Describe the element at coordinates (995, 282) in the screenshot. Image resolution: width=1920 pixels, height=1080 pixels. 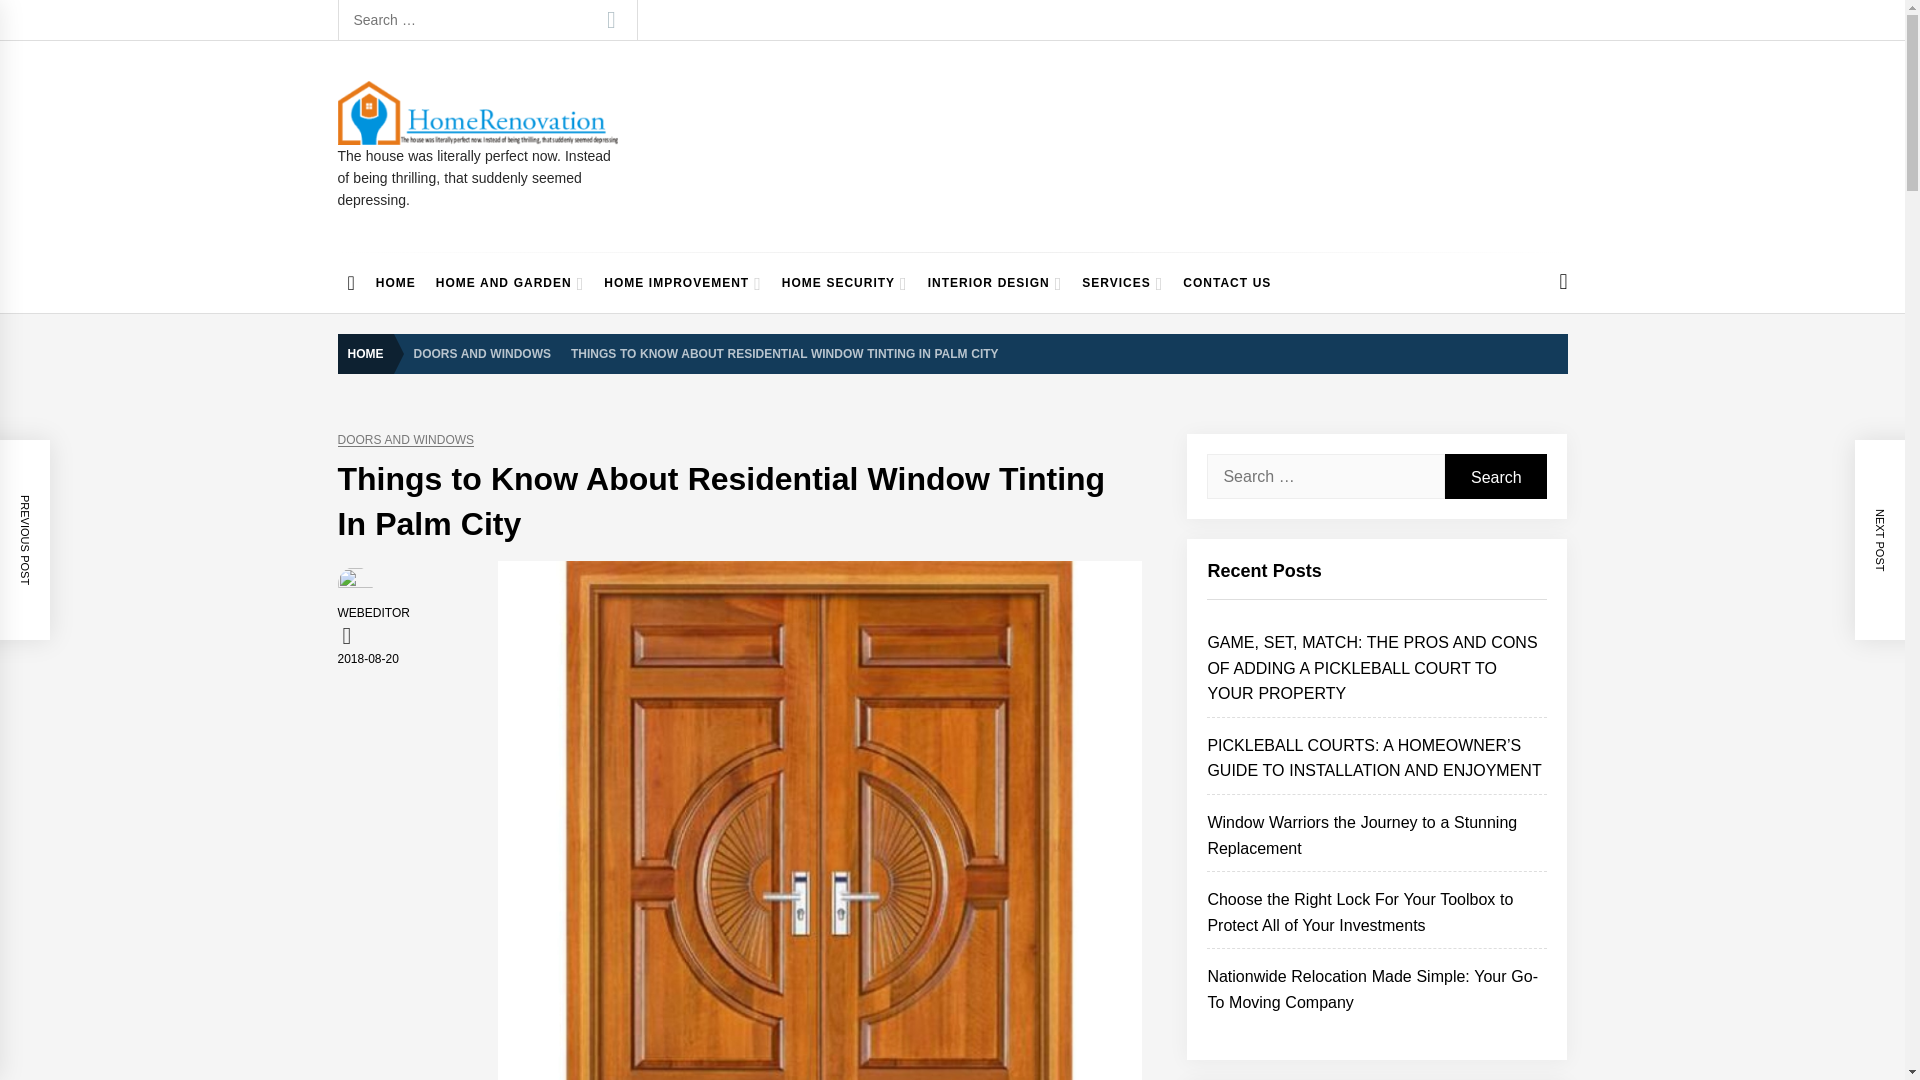
I see `INTERIOR DESIGN` at that location.